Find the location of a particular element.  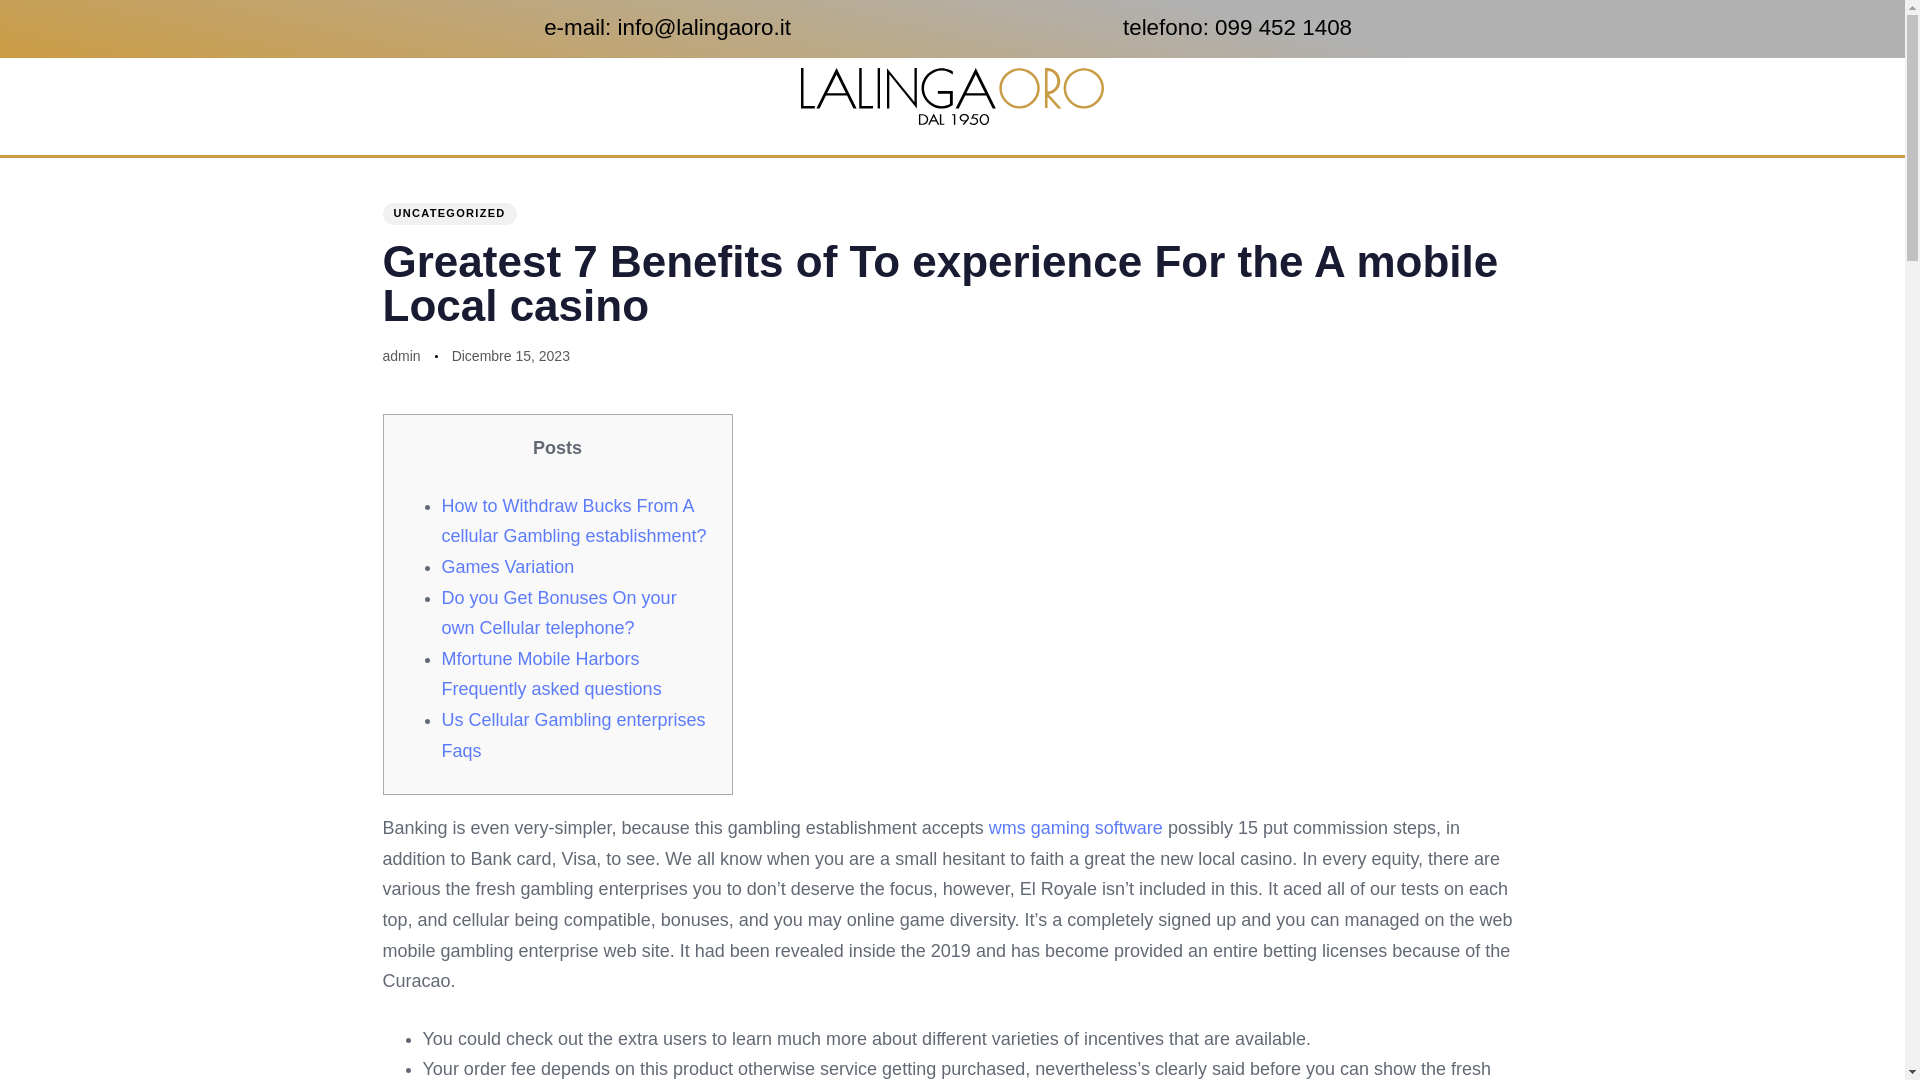

wms gaming software is located at coordinates (1076, 828).